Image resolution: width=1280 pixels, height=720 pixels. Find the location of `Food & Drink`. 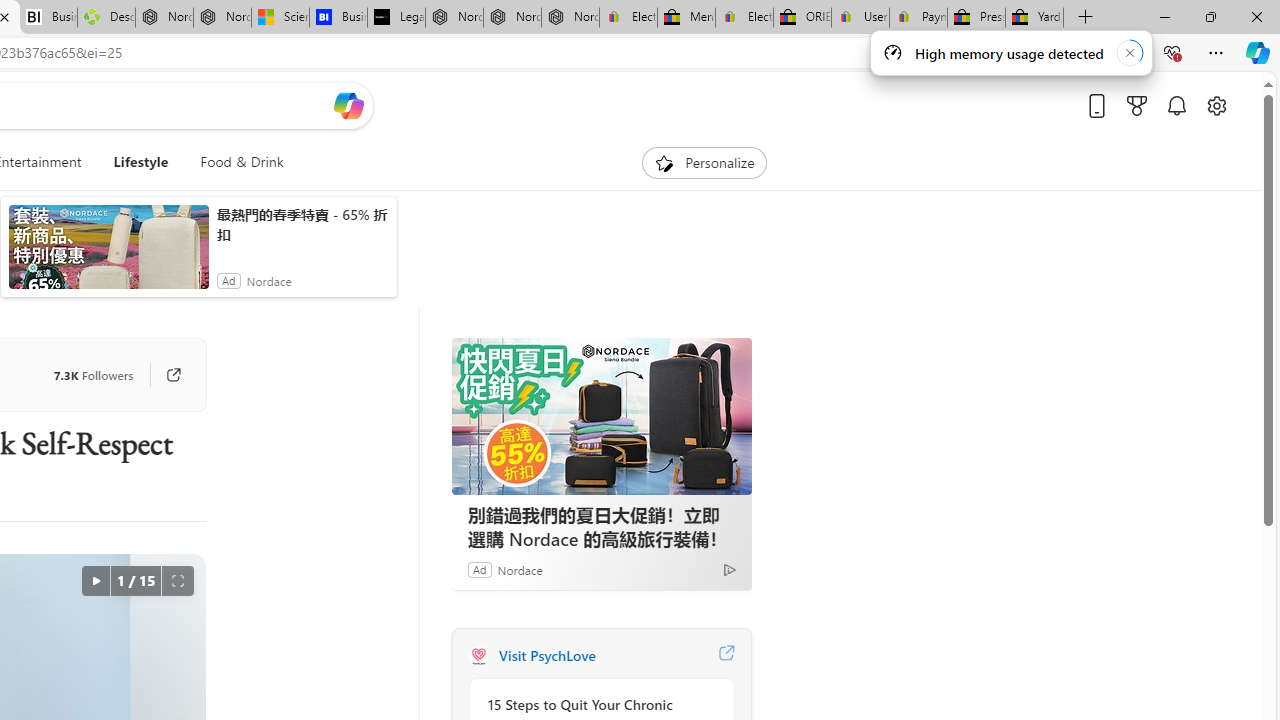

Food & Drink is located at coordinates (234, 162).